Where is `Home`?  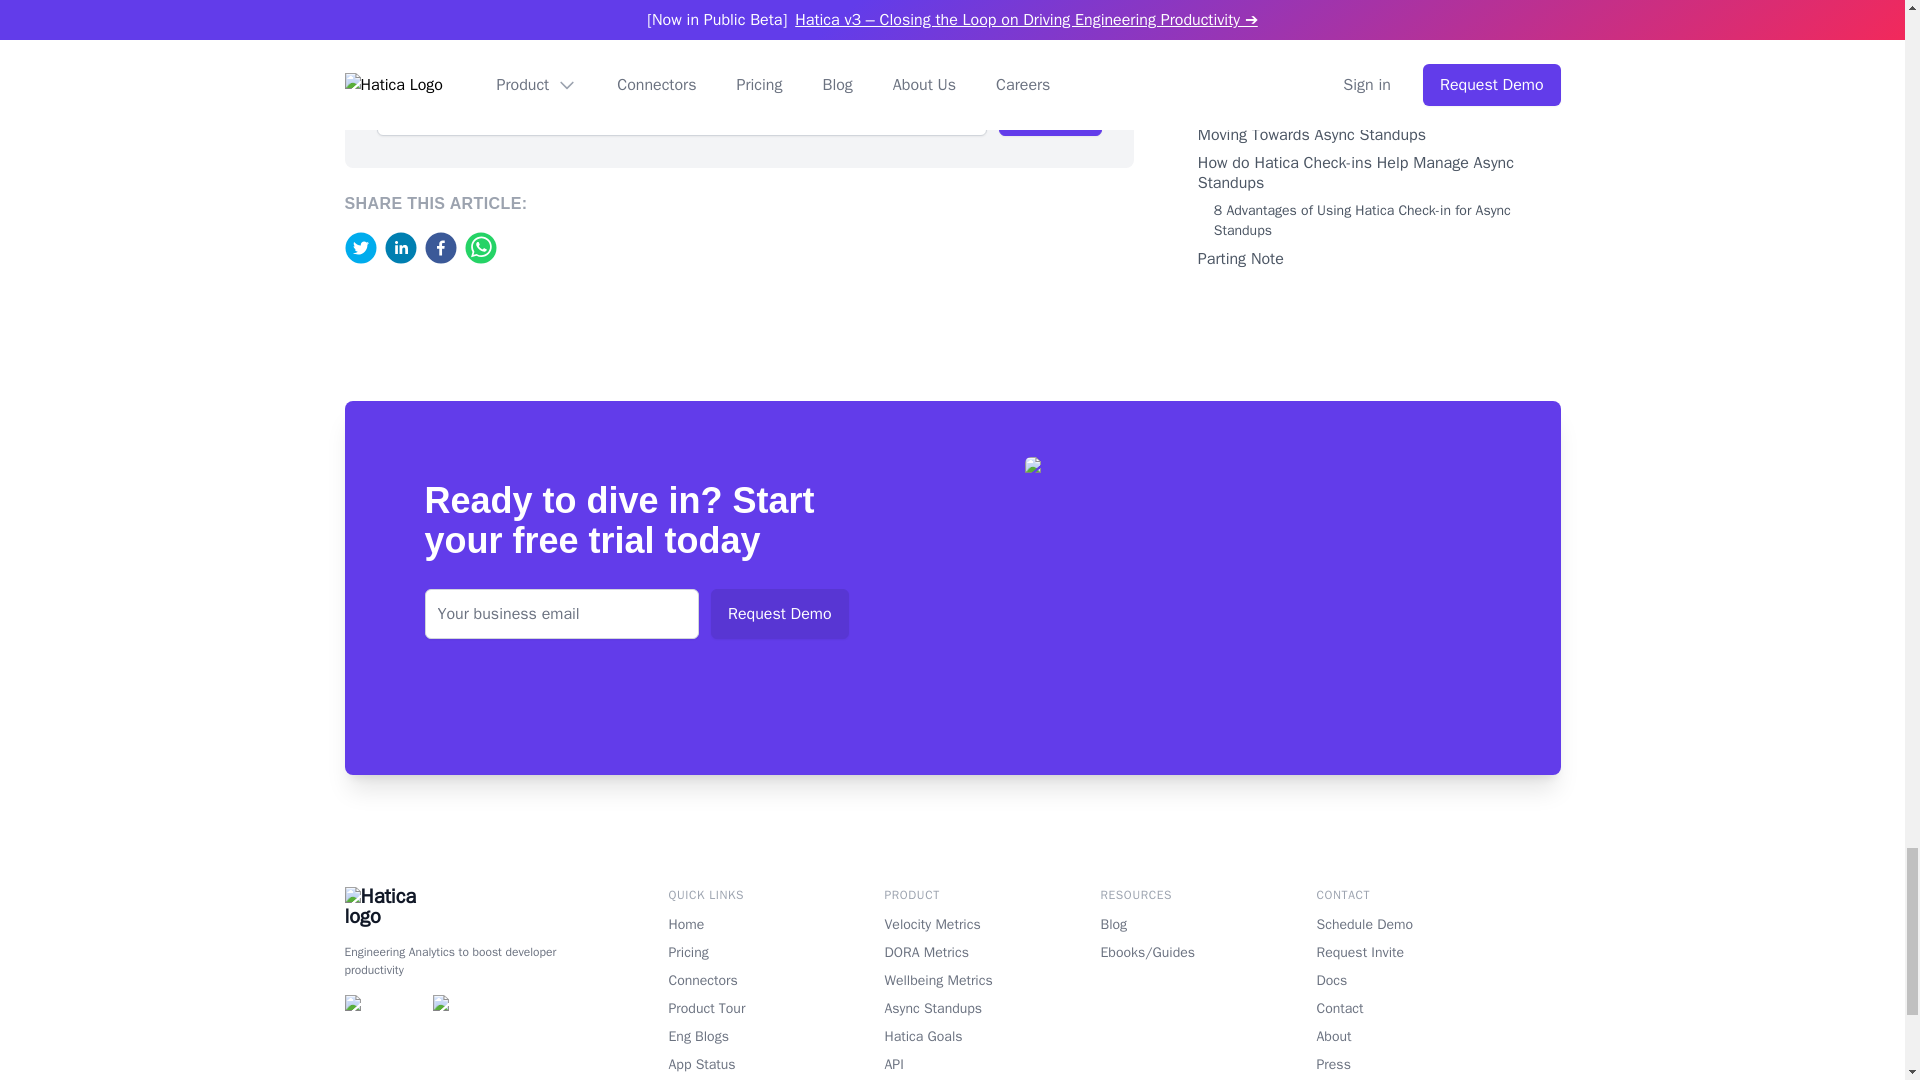 Home is located at coordinates (736, 924).